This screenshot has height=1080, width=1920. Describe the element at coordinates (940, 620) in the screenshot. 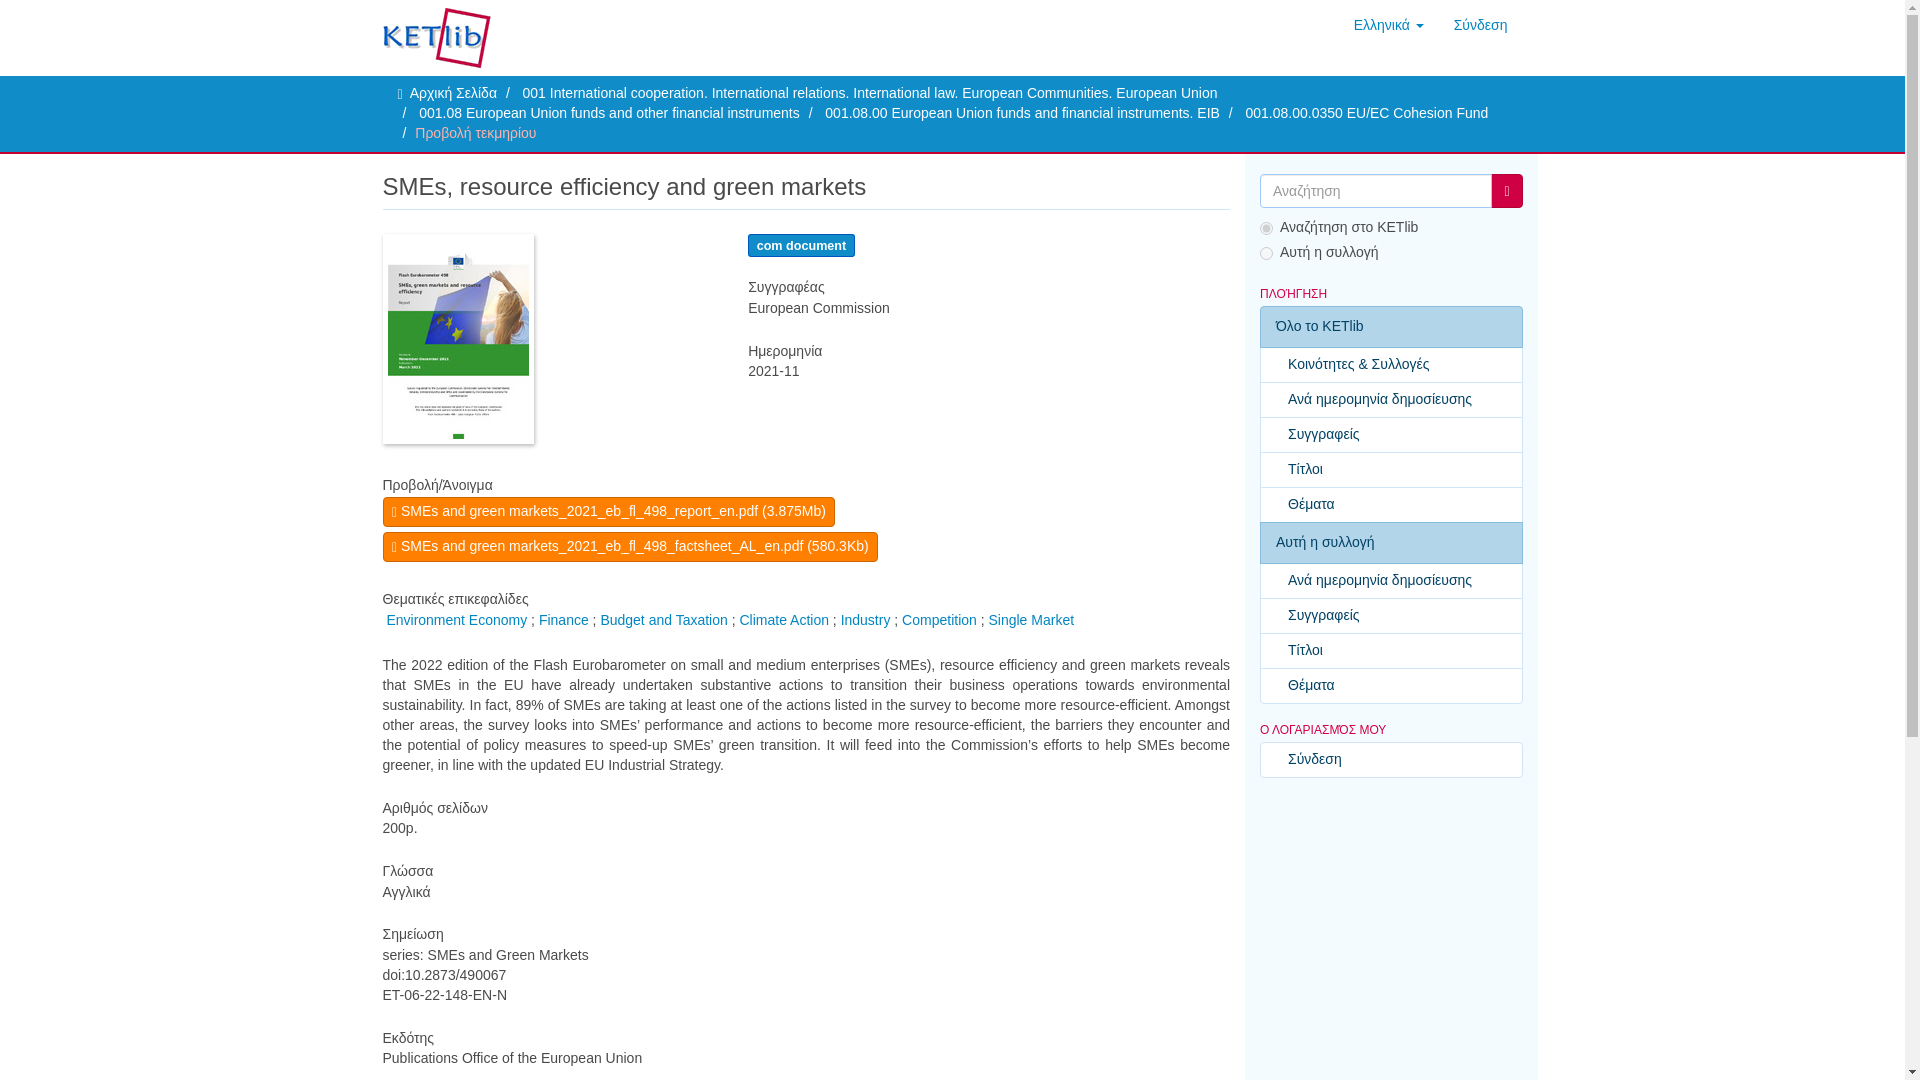

I see `Competition` at that location.